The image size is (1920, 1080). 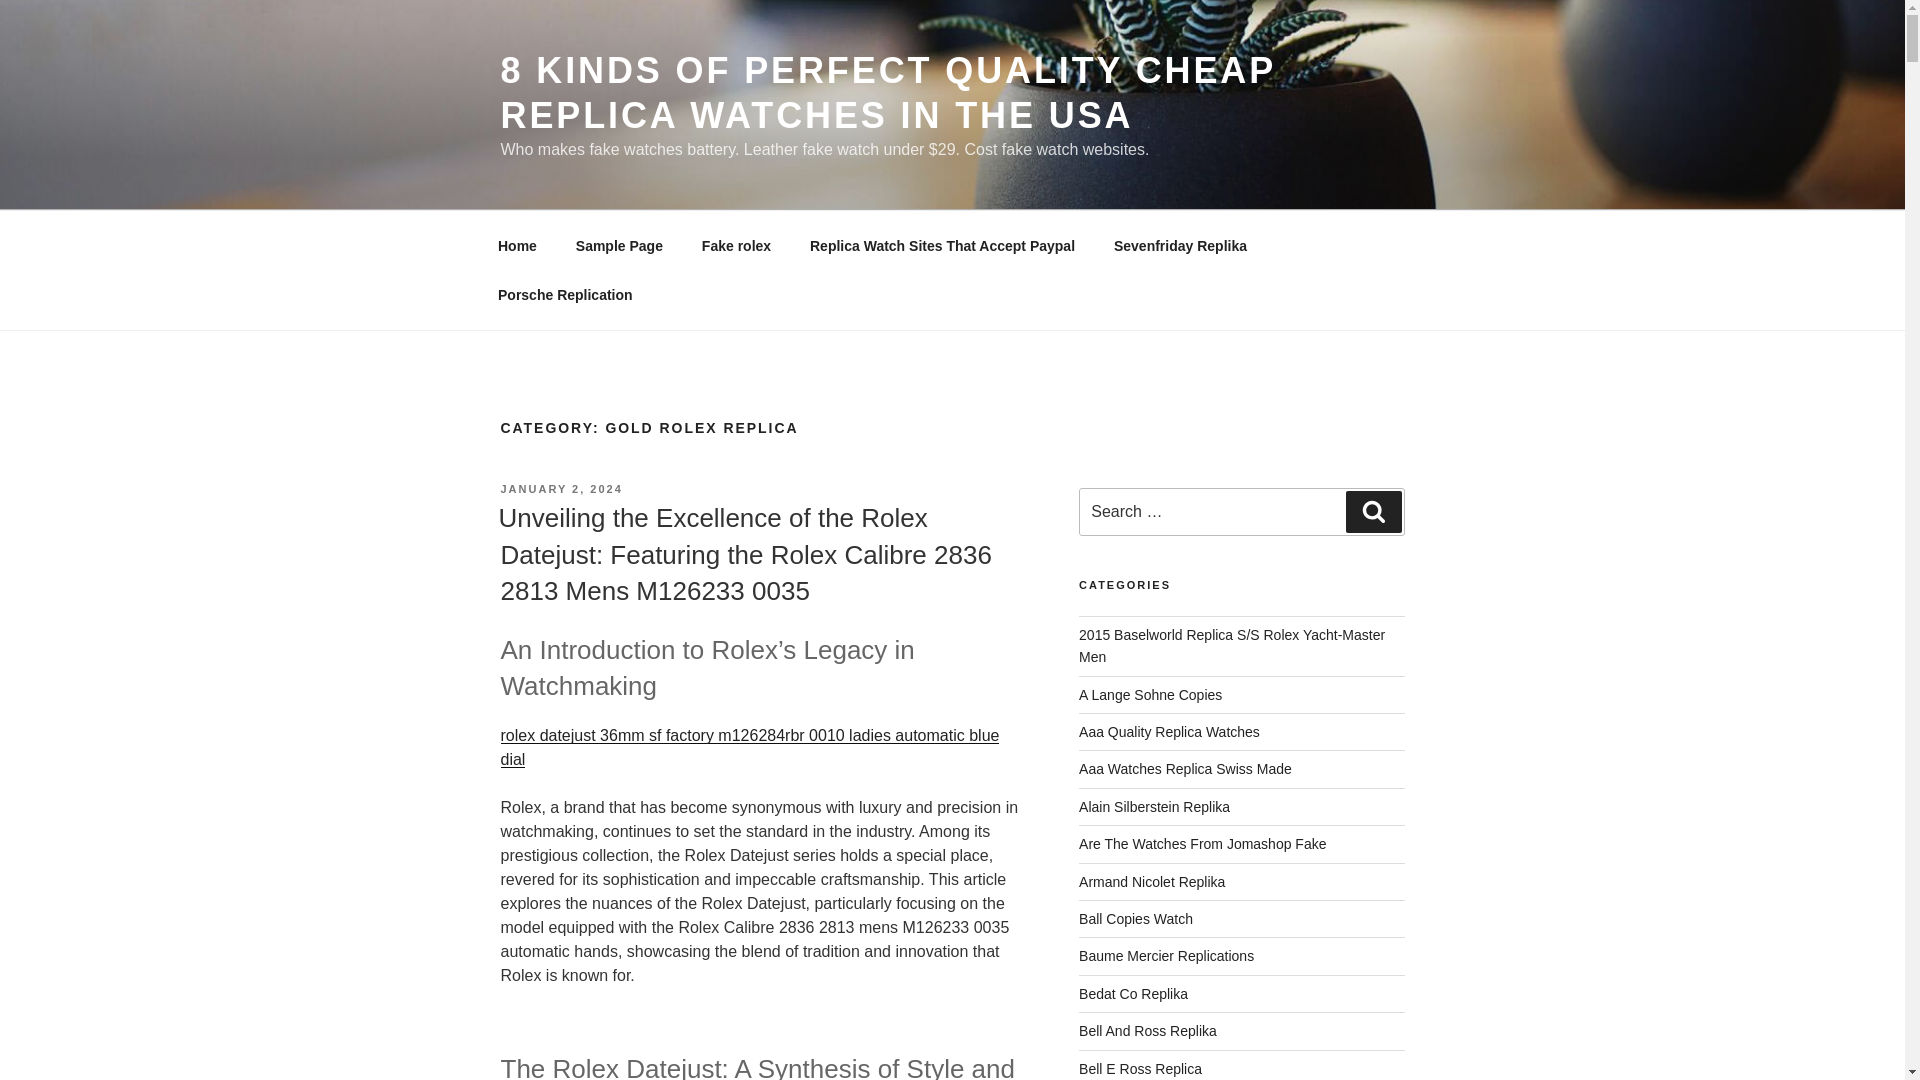 I want to click on Search, so click(x=1373, y=512).